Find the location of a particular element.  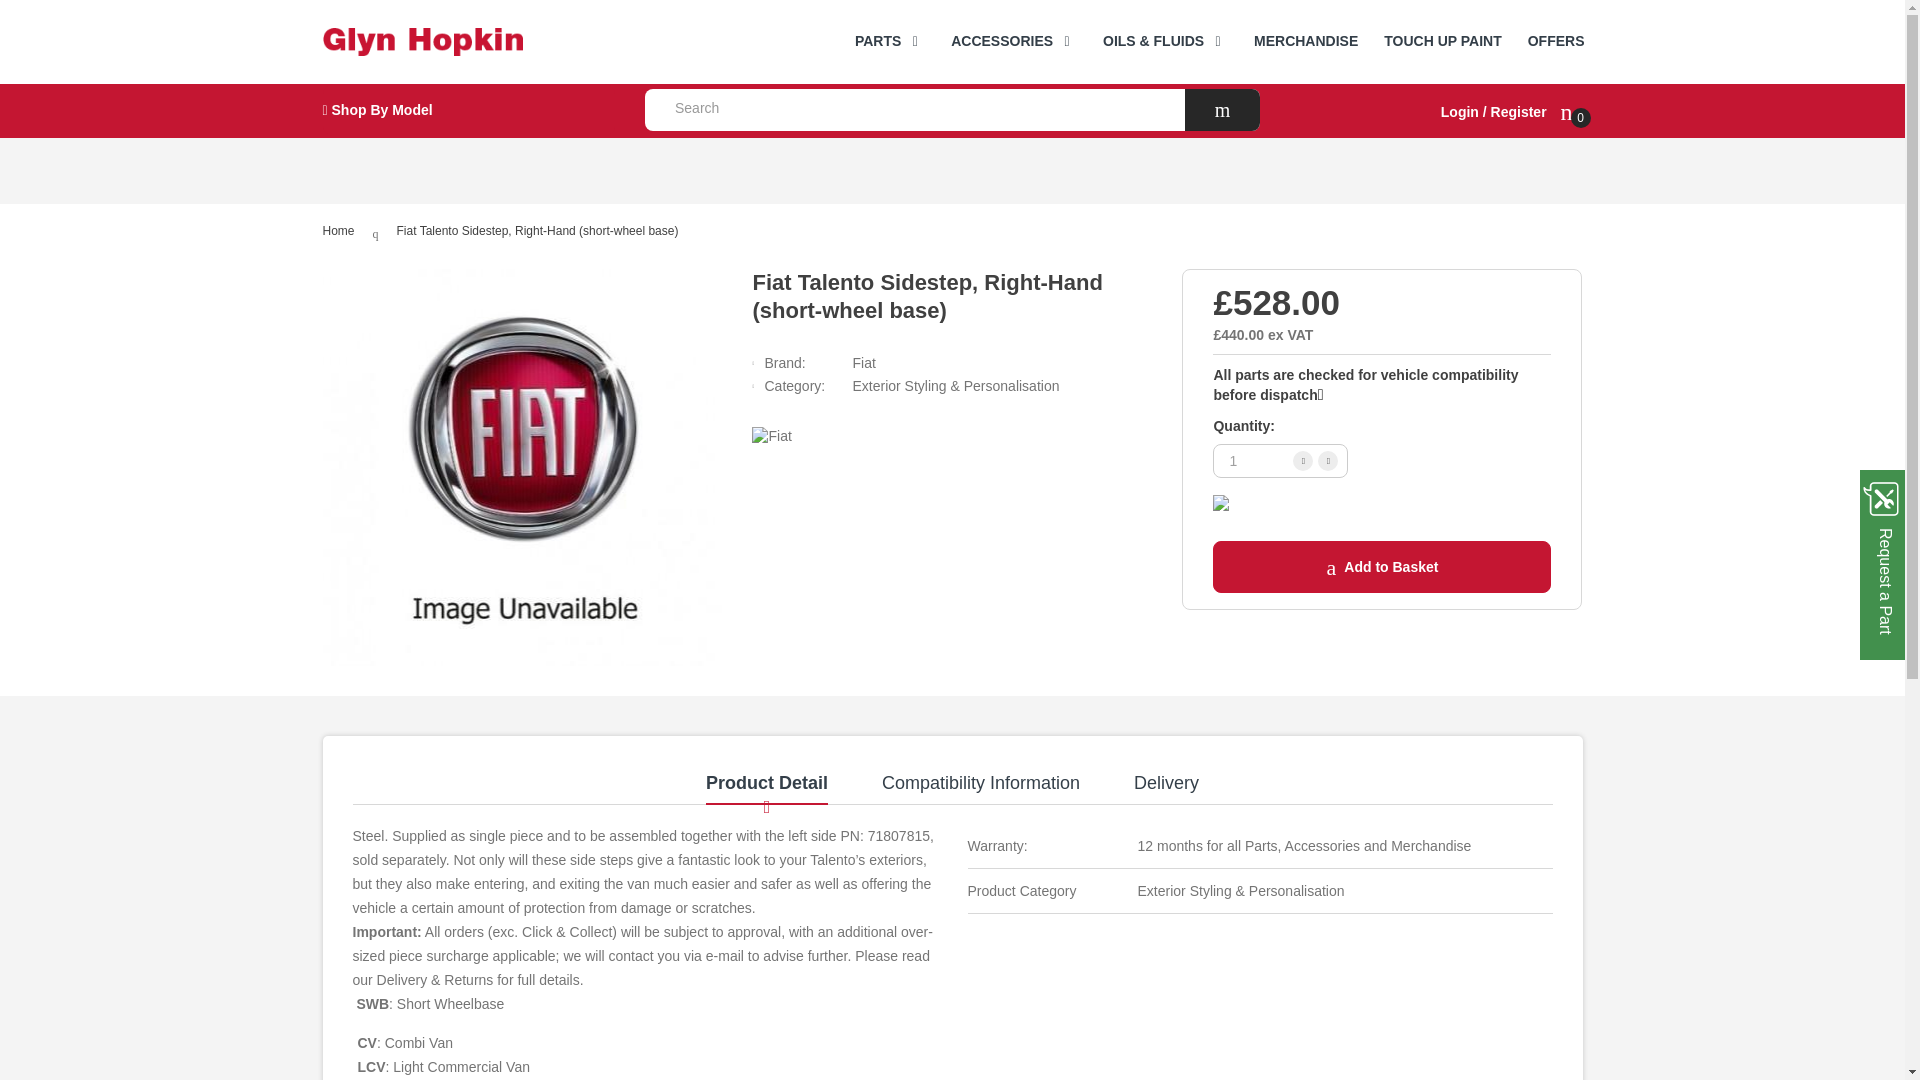

Increase is located at coordinates (1302, 460).